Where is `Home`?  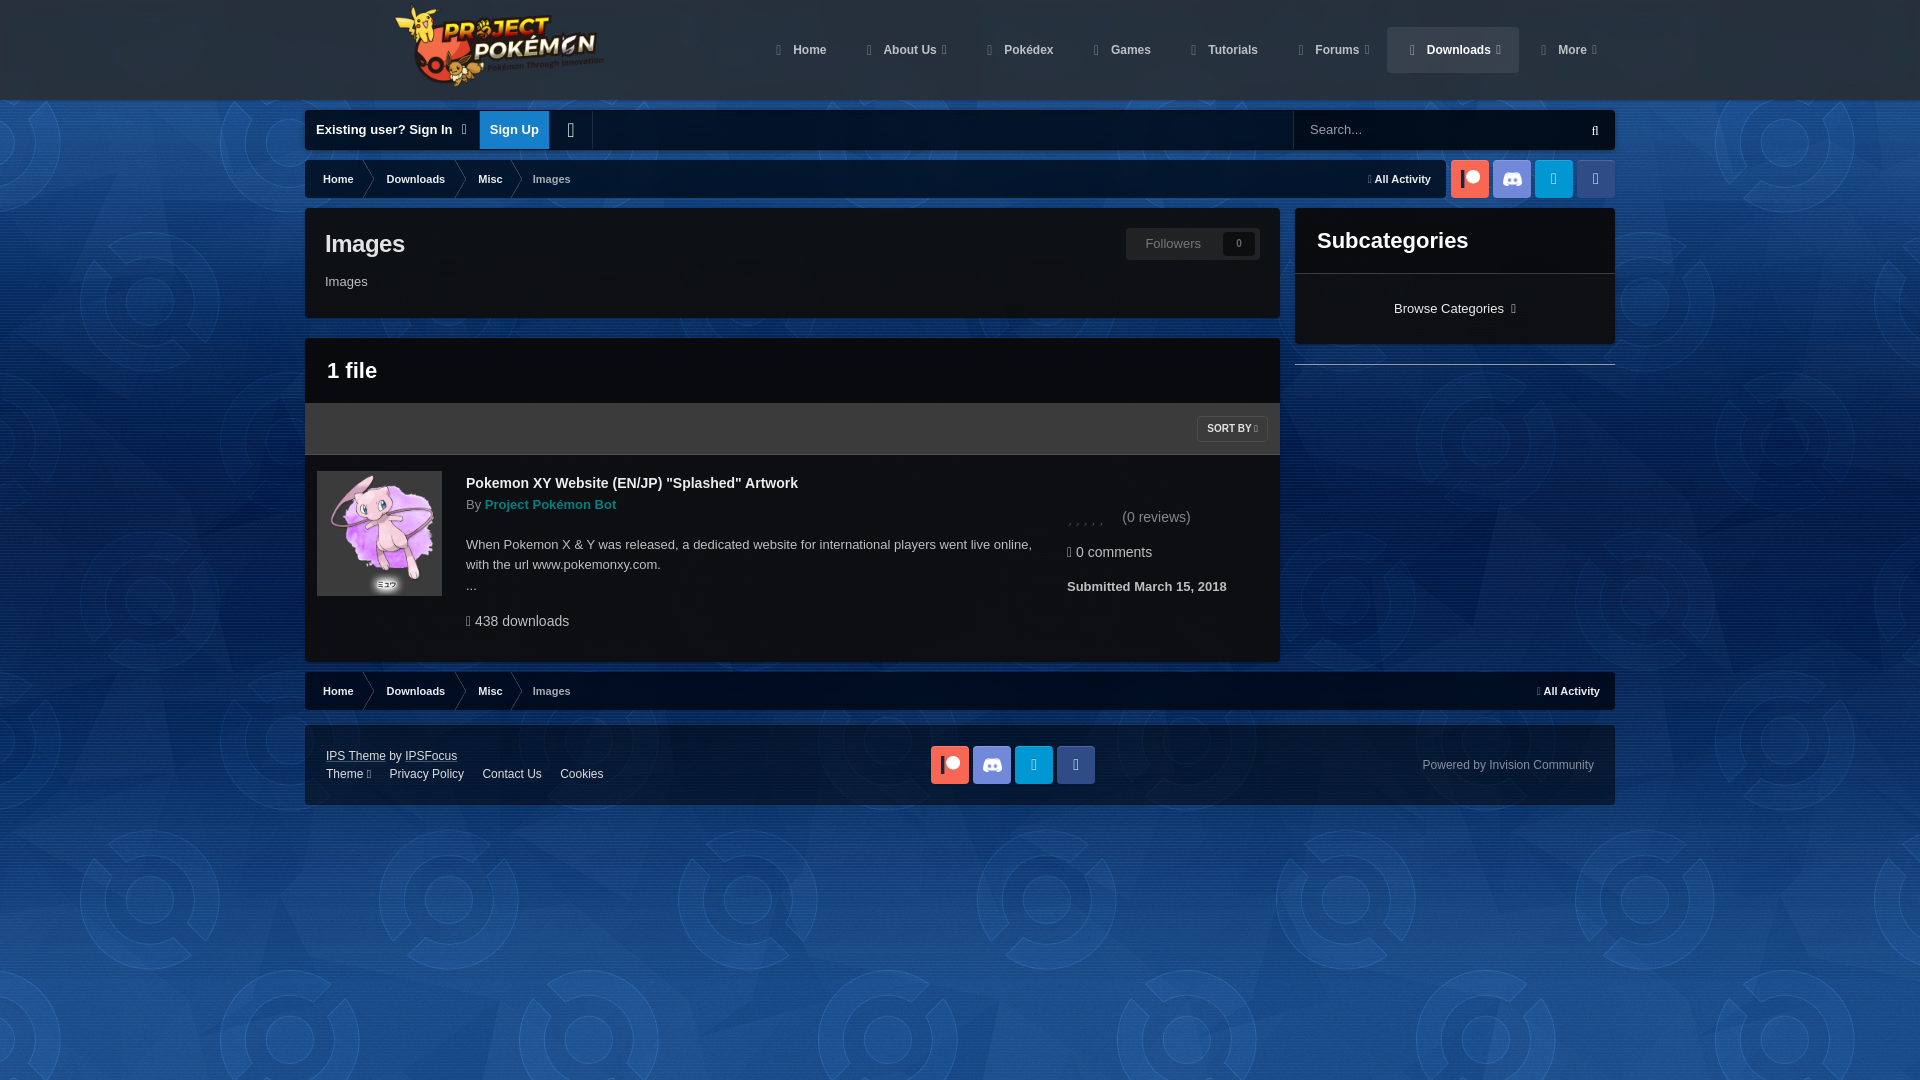
Home is located at coordinates (336, 690).